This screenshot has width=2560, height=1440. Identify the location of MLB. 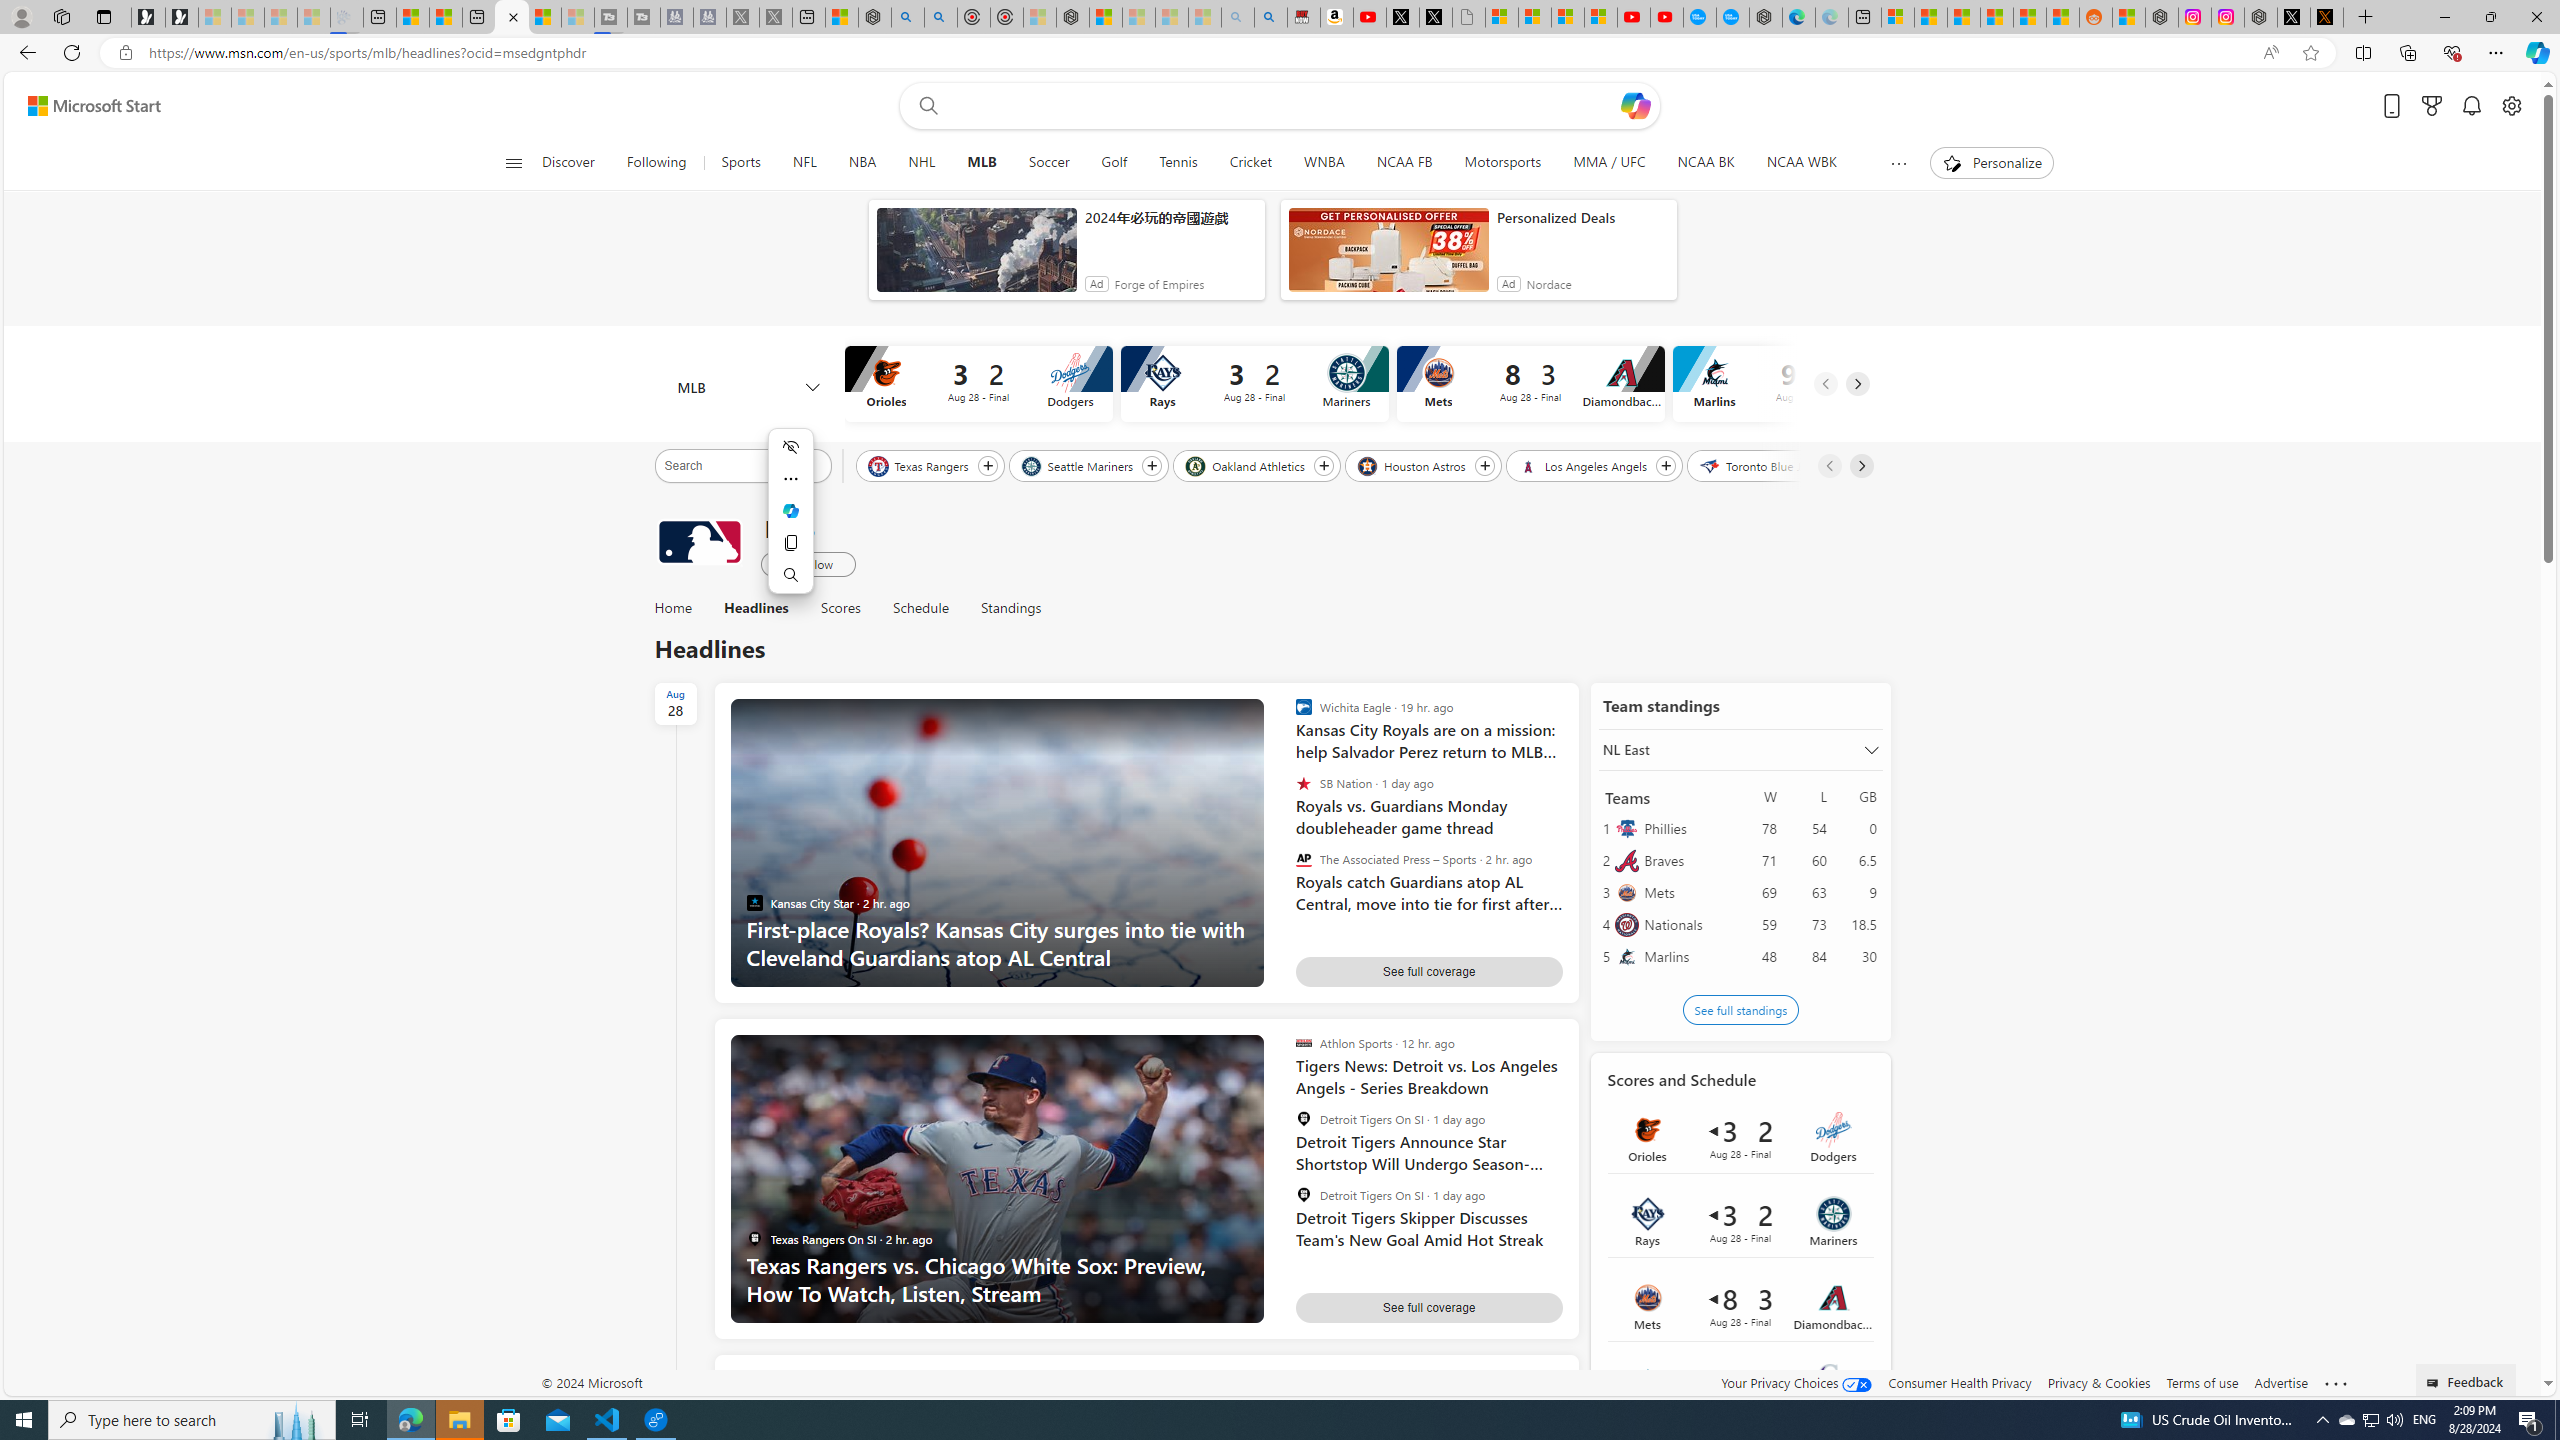
(698, 542).